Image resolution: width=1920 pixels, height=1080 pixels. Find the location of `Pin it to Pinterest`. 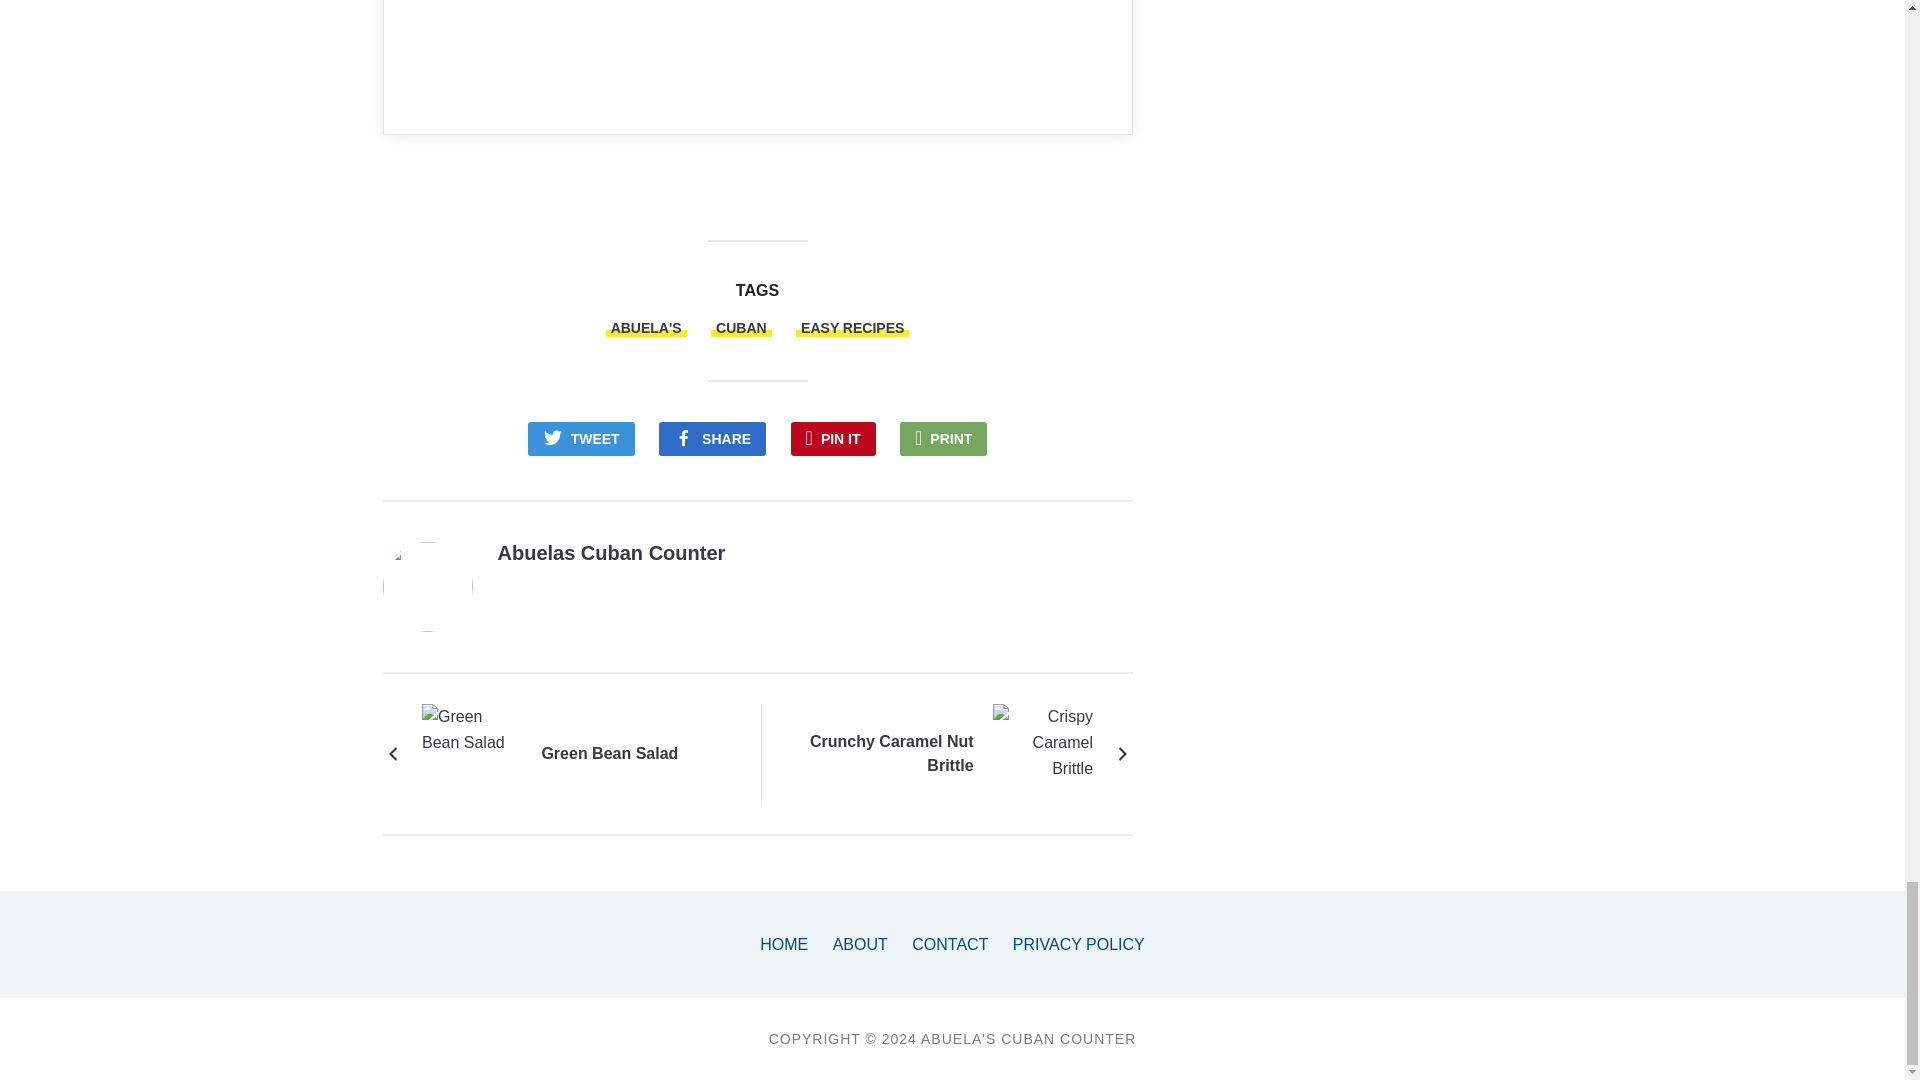

Pin it to Pinterest is located at coordinates (833, 438).